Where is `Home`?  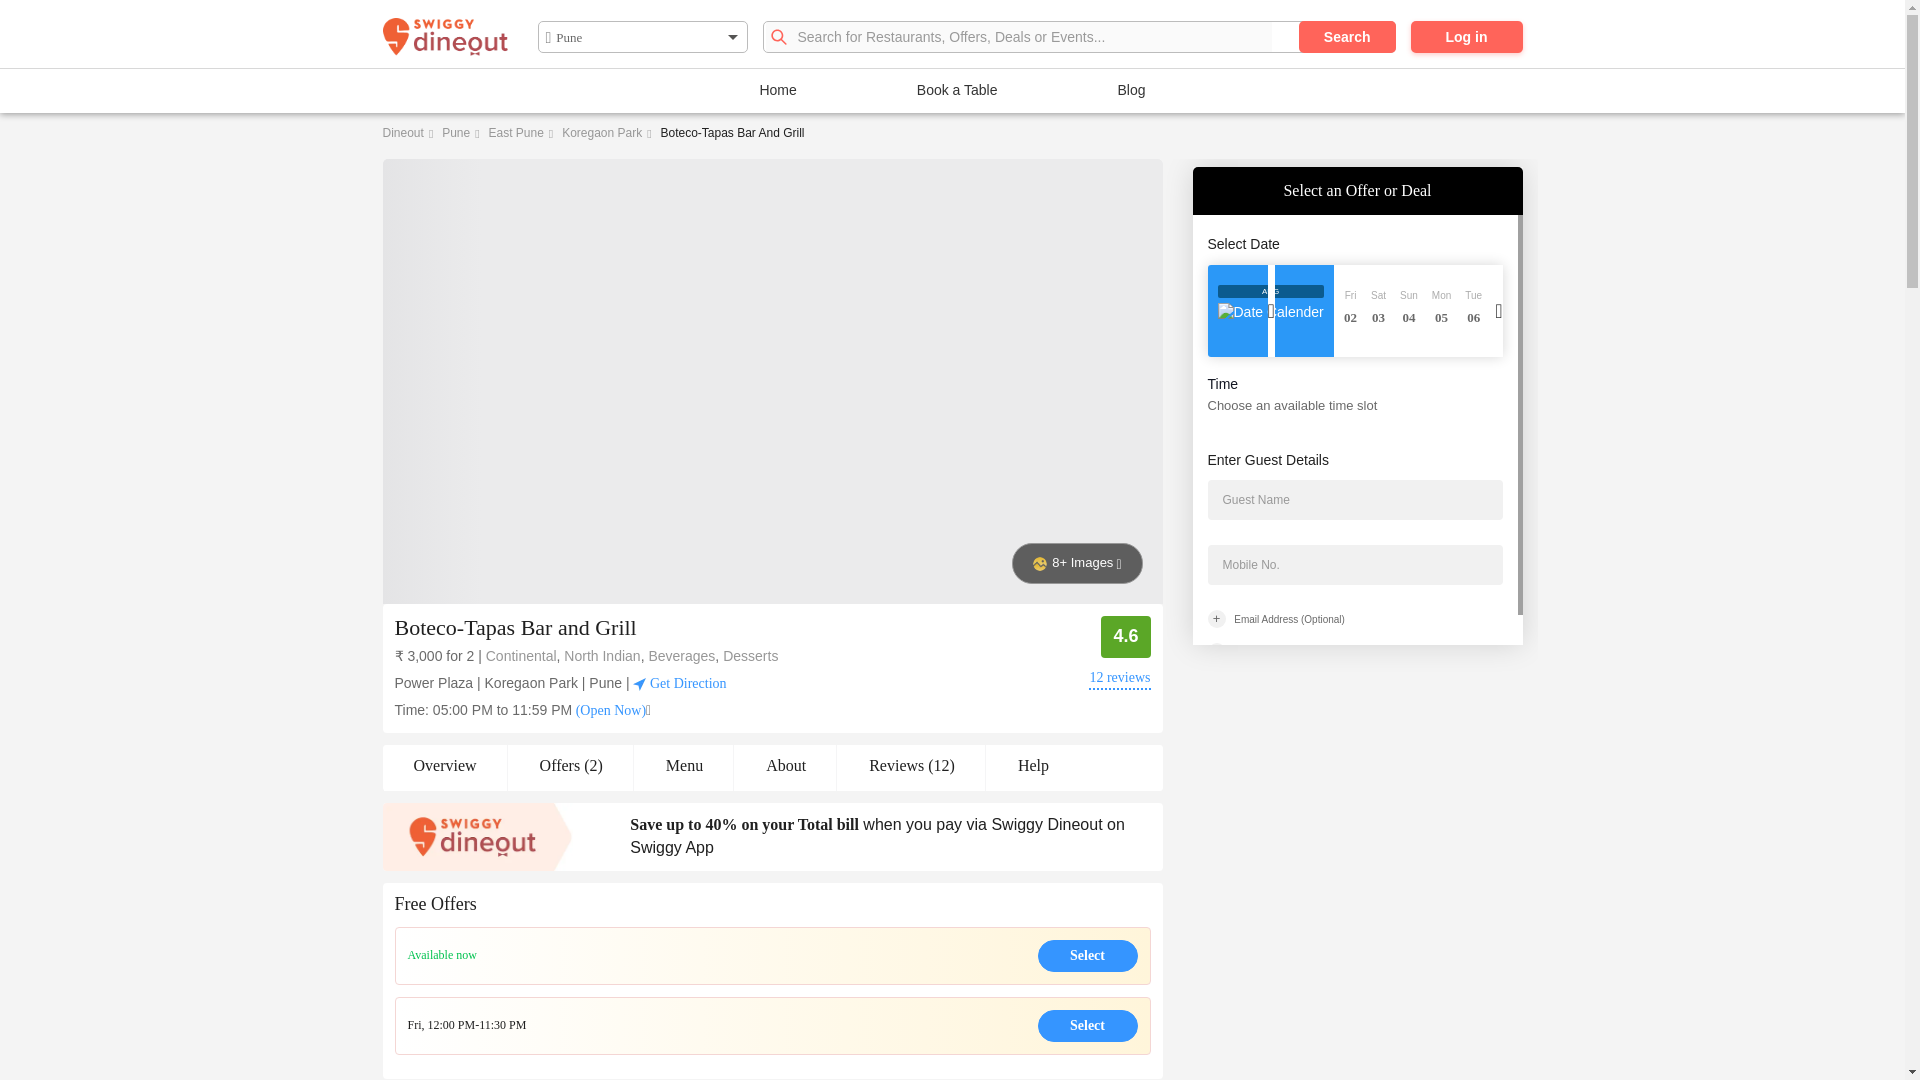
Home is located at coordinates (777, 90).